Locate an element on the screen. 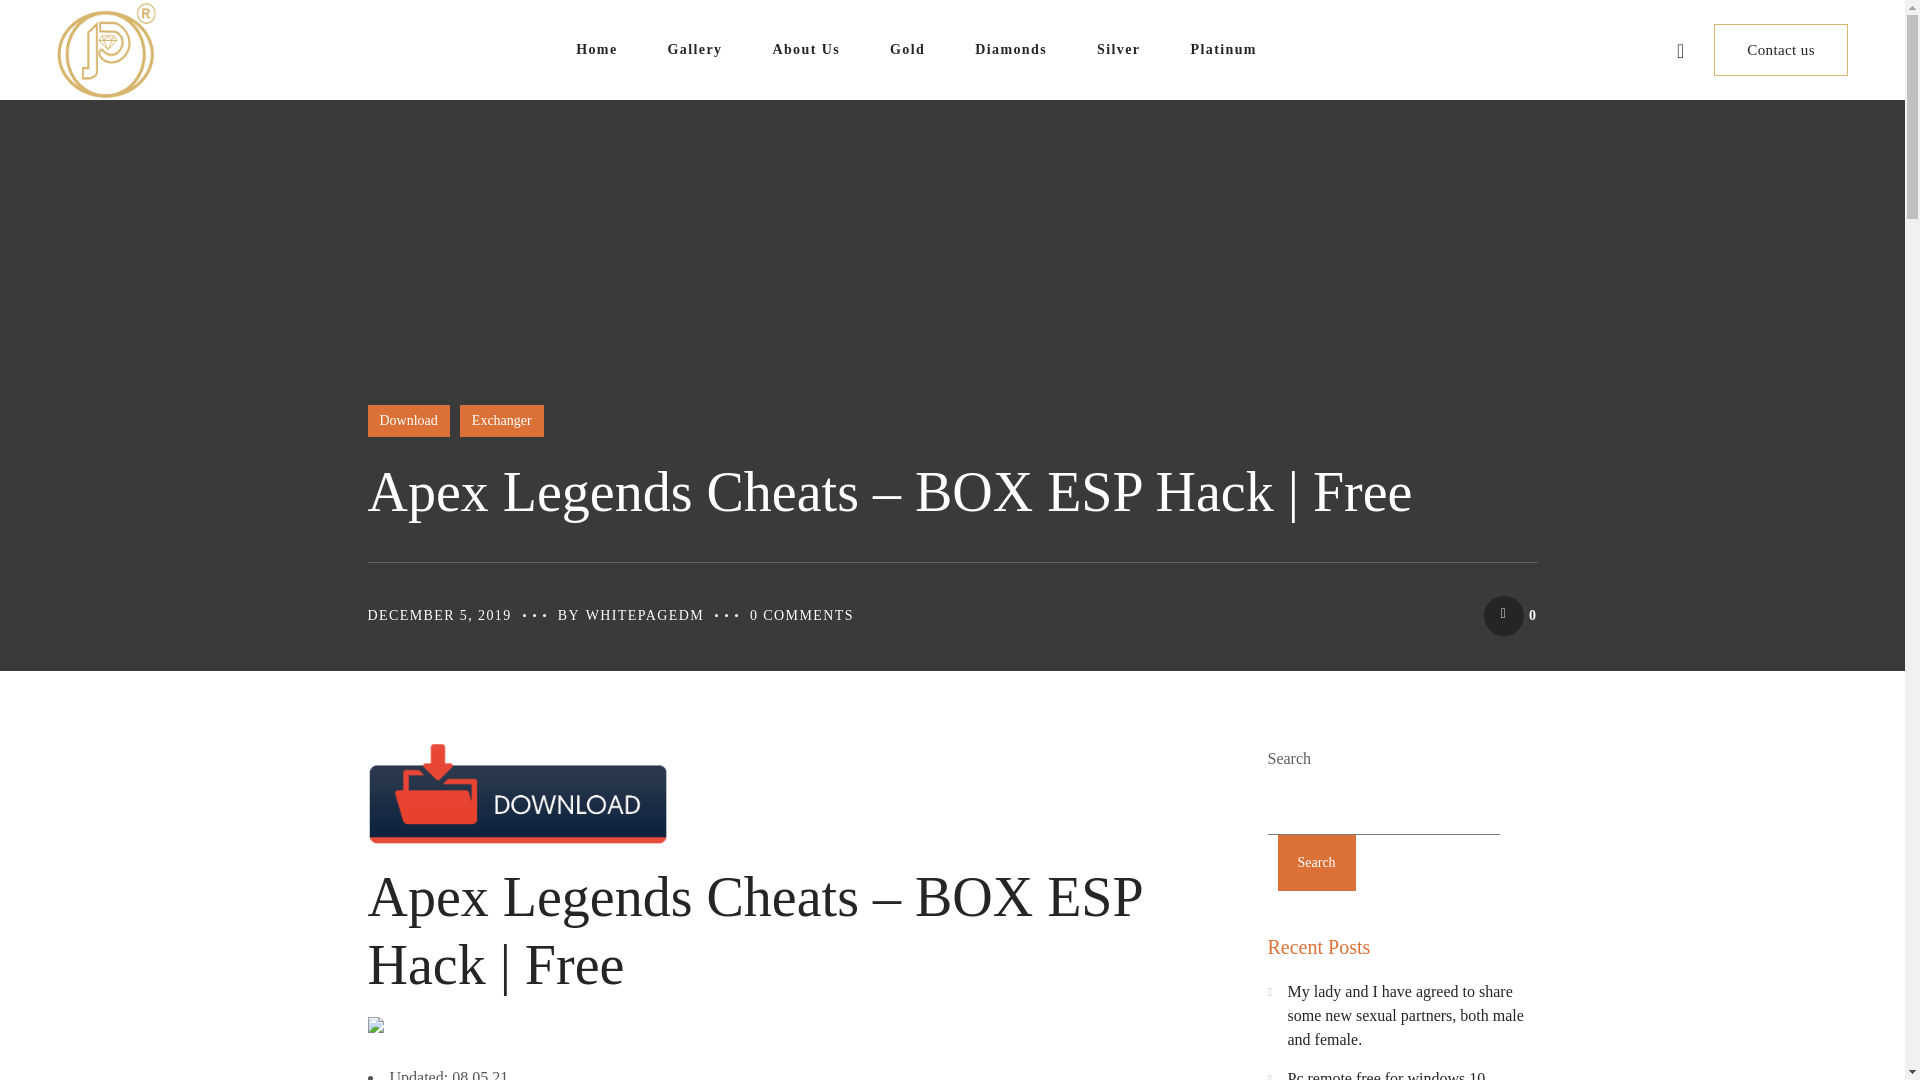 The height and width of the screenshot is (1080, 1920). 0 LIKES is located at coordinates (1510, 615).